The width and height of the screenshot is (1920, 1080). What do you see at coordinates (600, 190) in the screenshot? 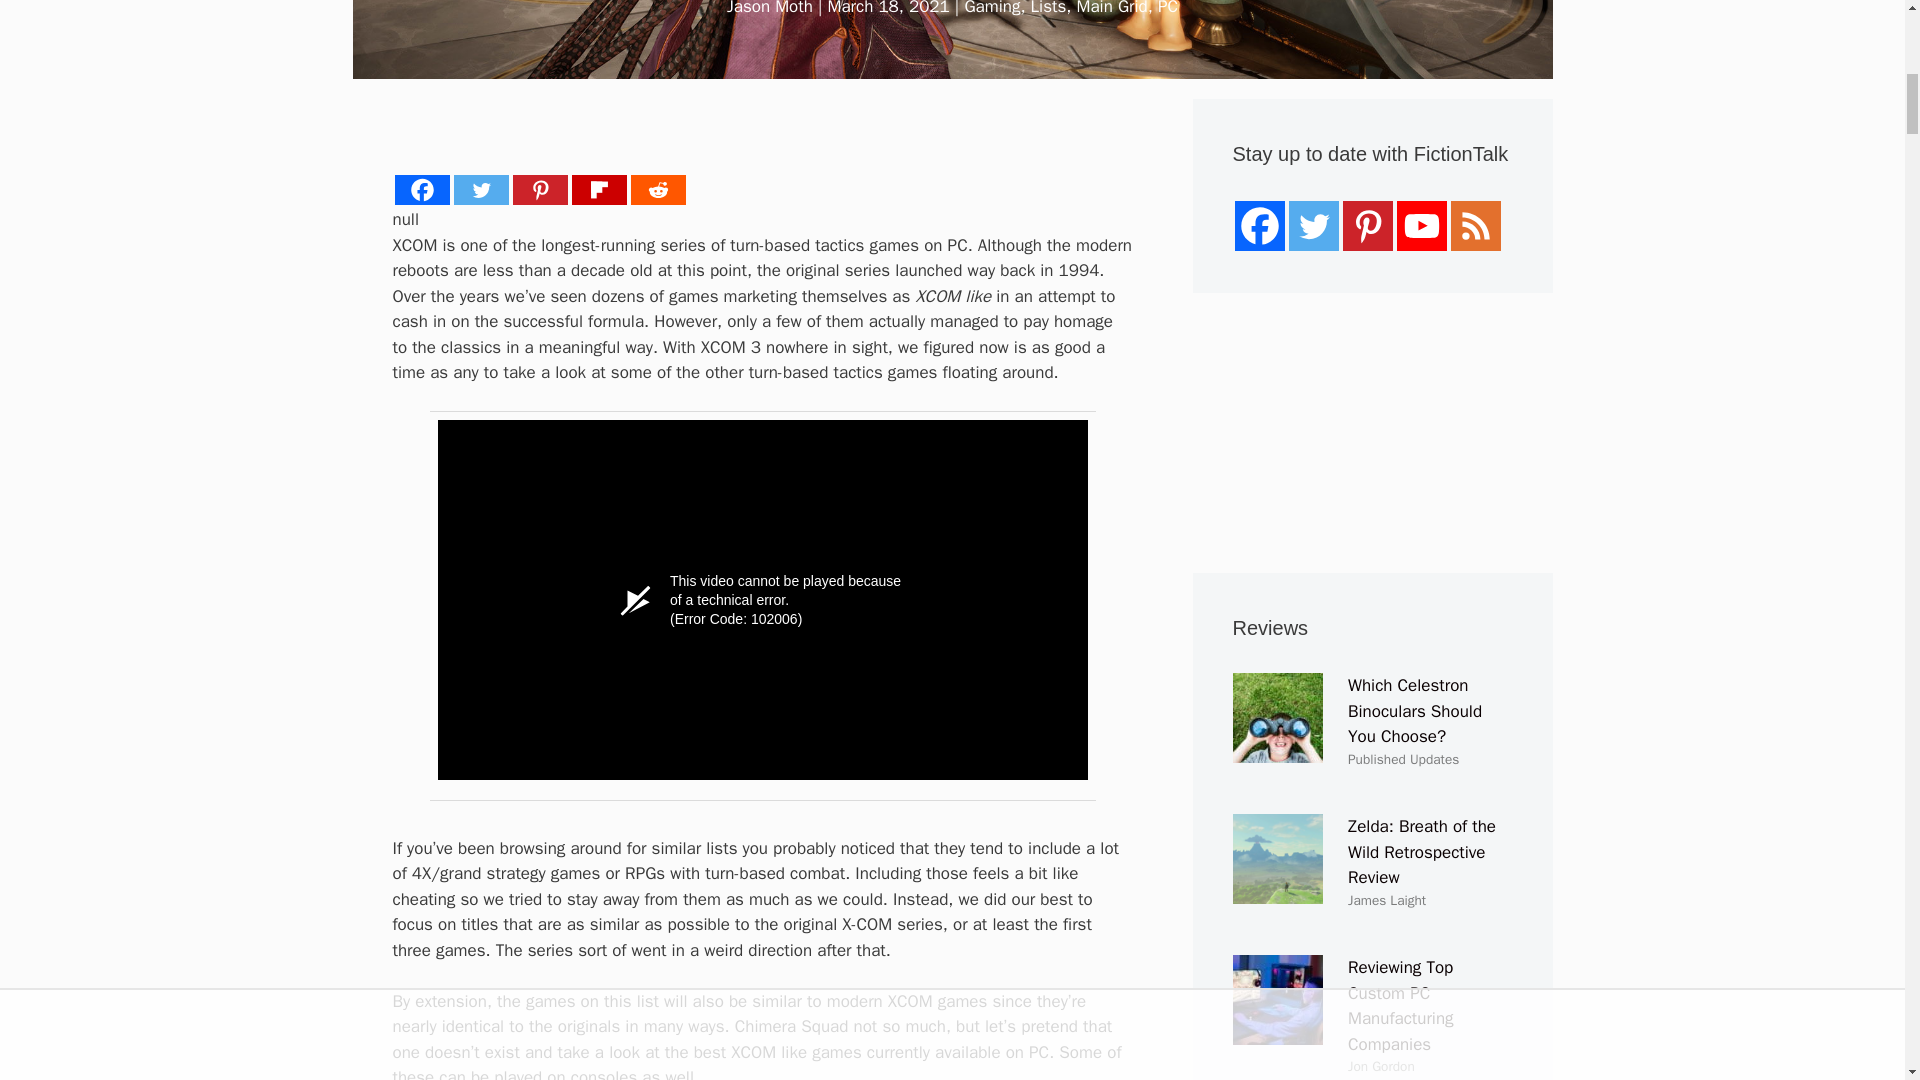
I see `Flipboard` at bounding box center [600, 190].